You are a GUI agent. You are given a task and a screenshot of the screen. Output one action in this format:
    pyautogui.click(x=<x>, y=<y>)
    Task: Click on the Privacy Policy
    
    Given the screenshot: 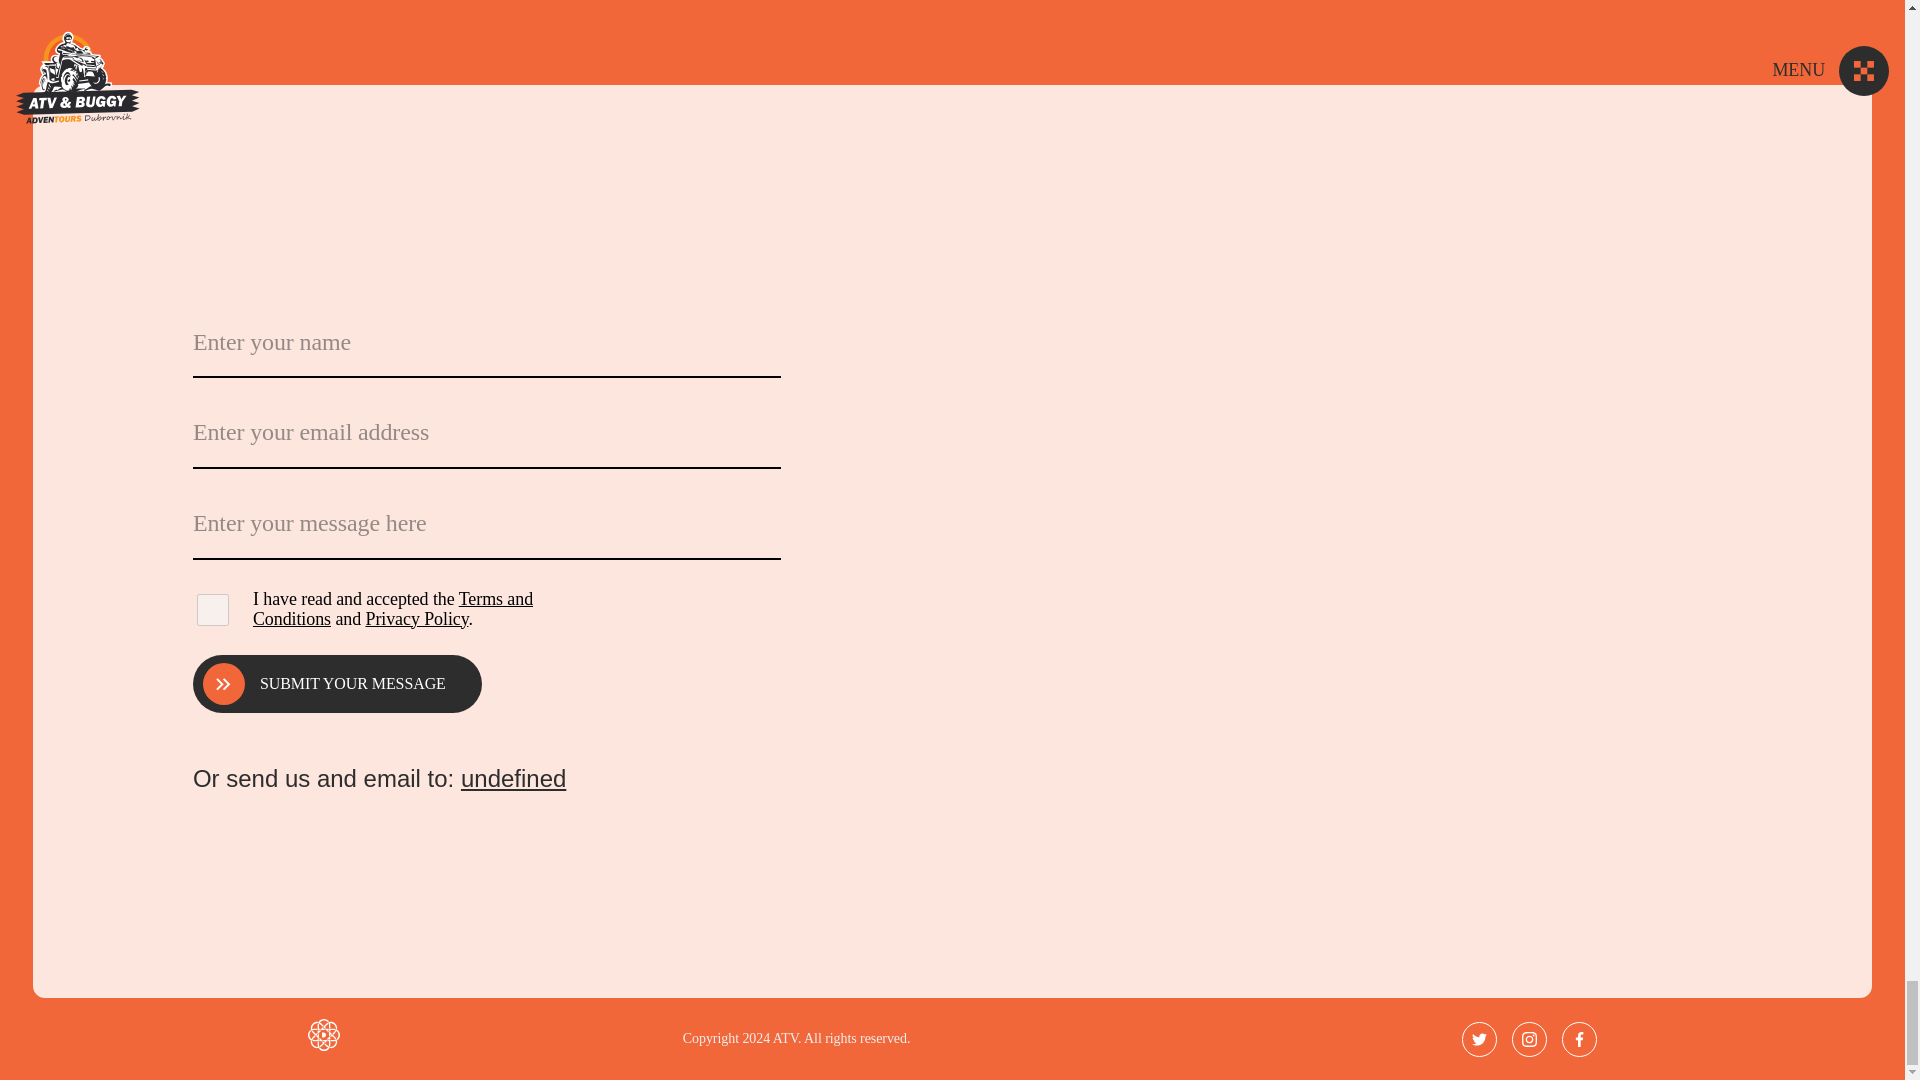 What is the action you would take?
    pyautogui.click(x=417, y=618)
    